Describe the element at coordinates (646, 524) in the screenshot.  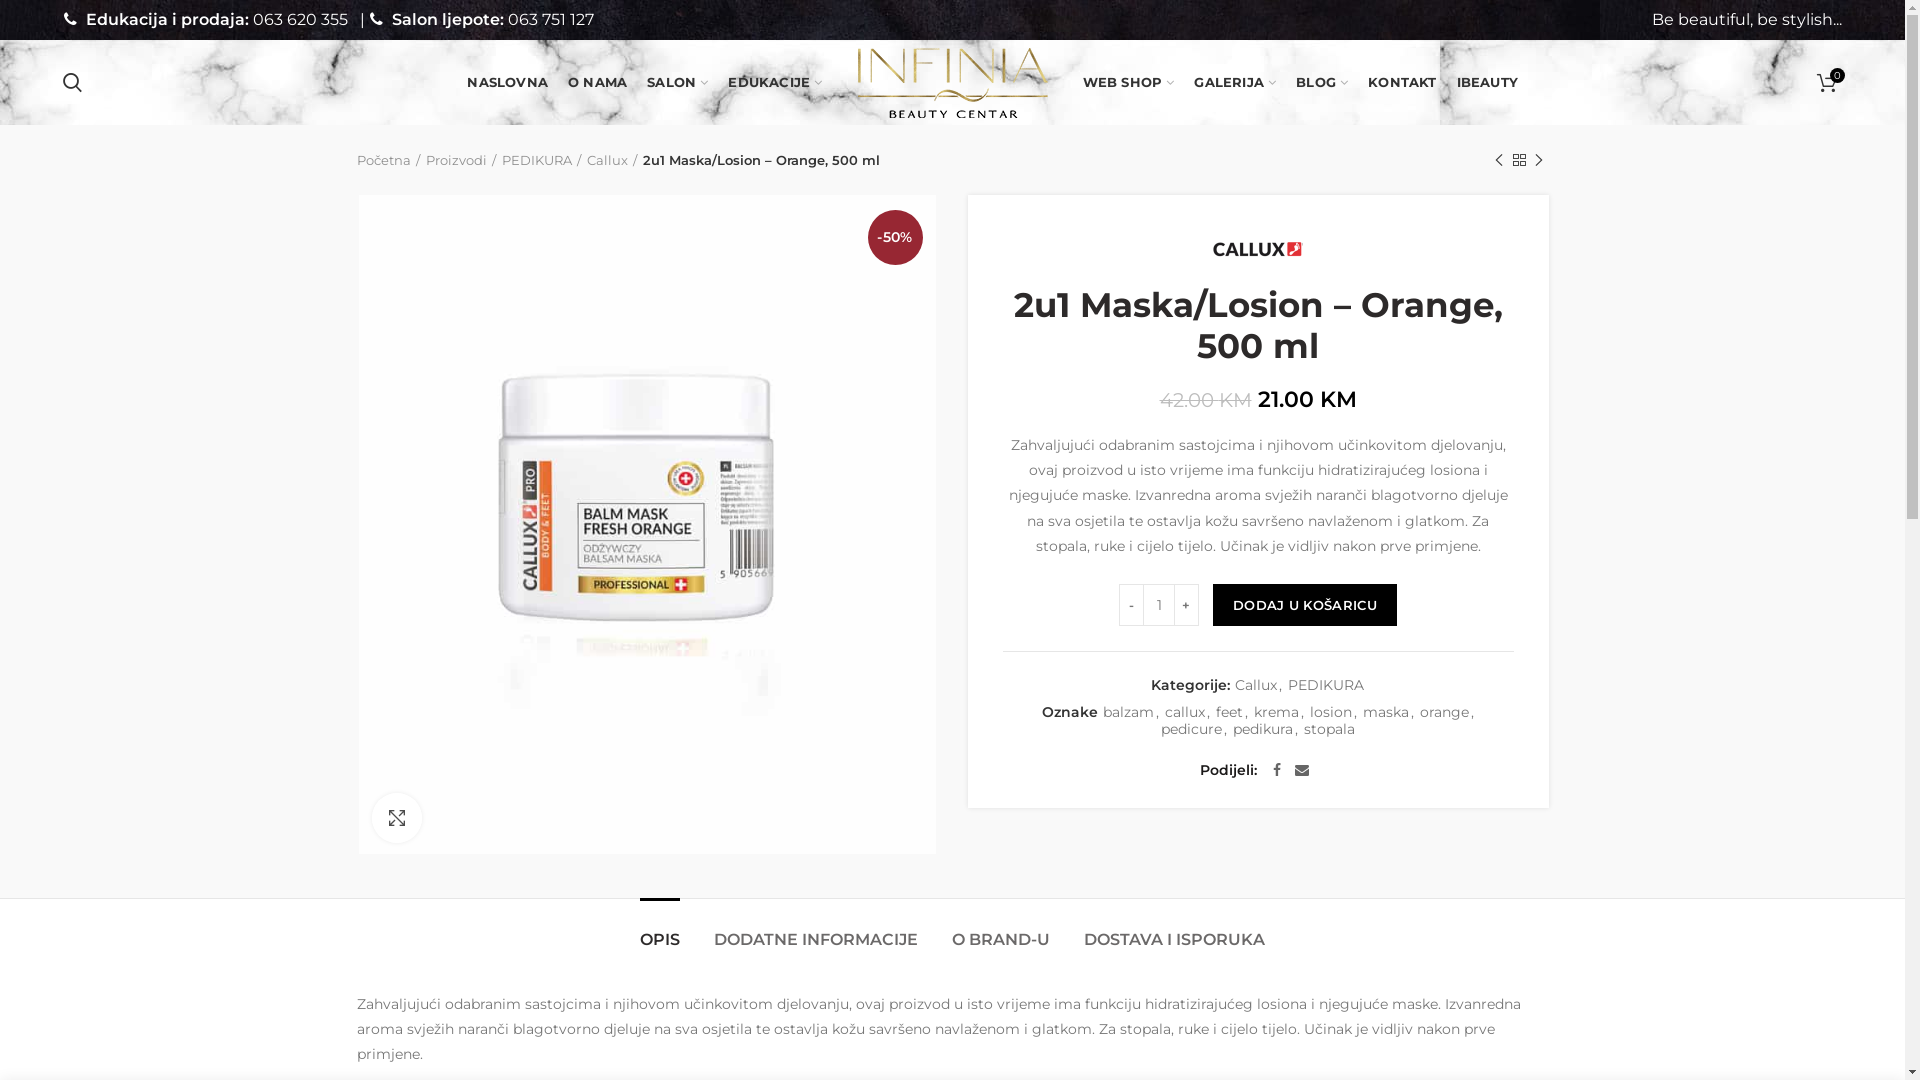
I see `callux losion orange` at that location.